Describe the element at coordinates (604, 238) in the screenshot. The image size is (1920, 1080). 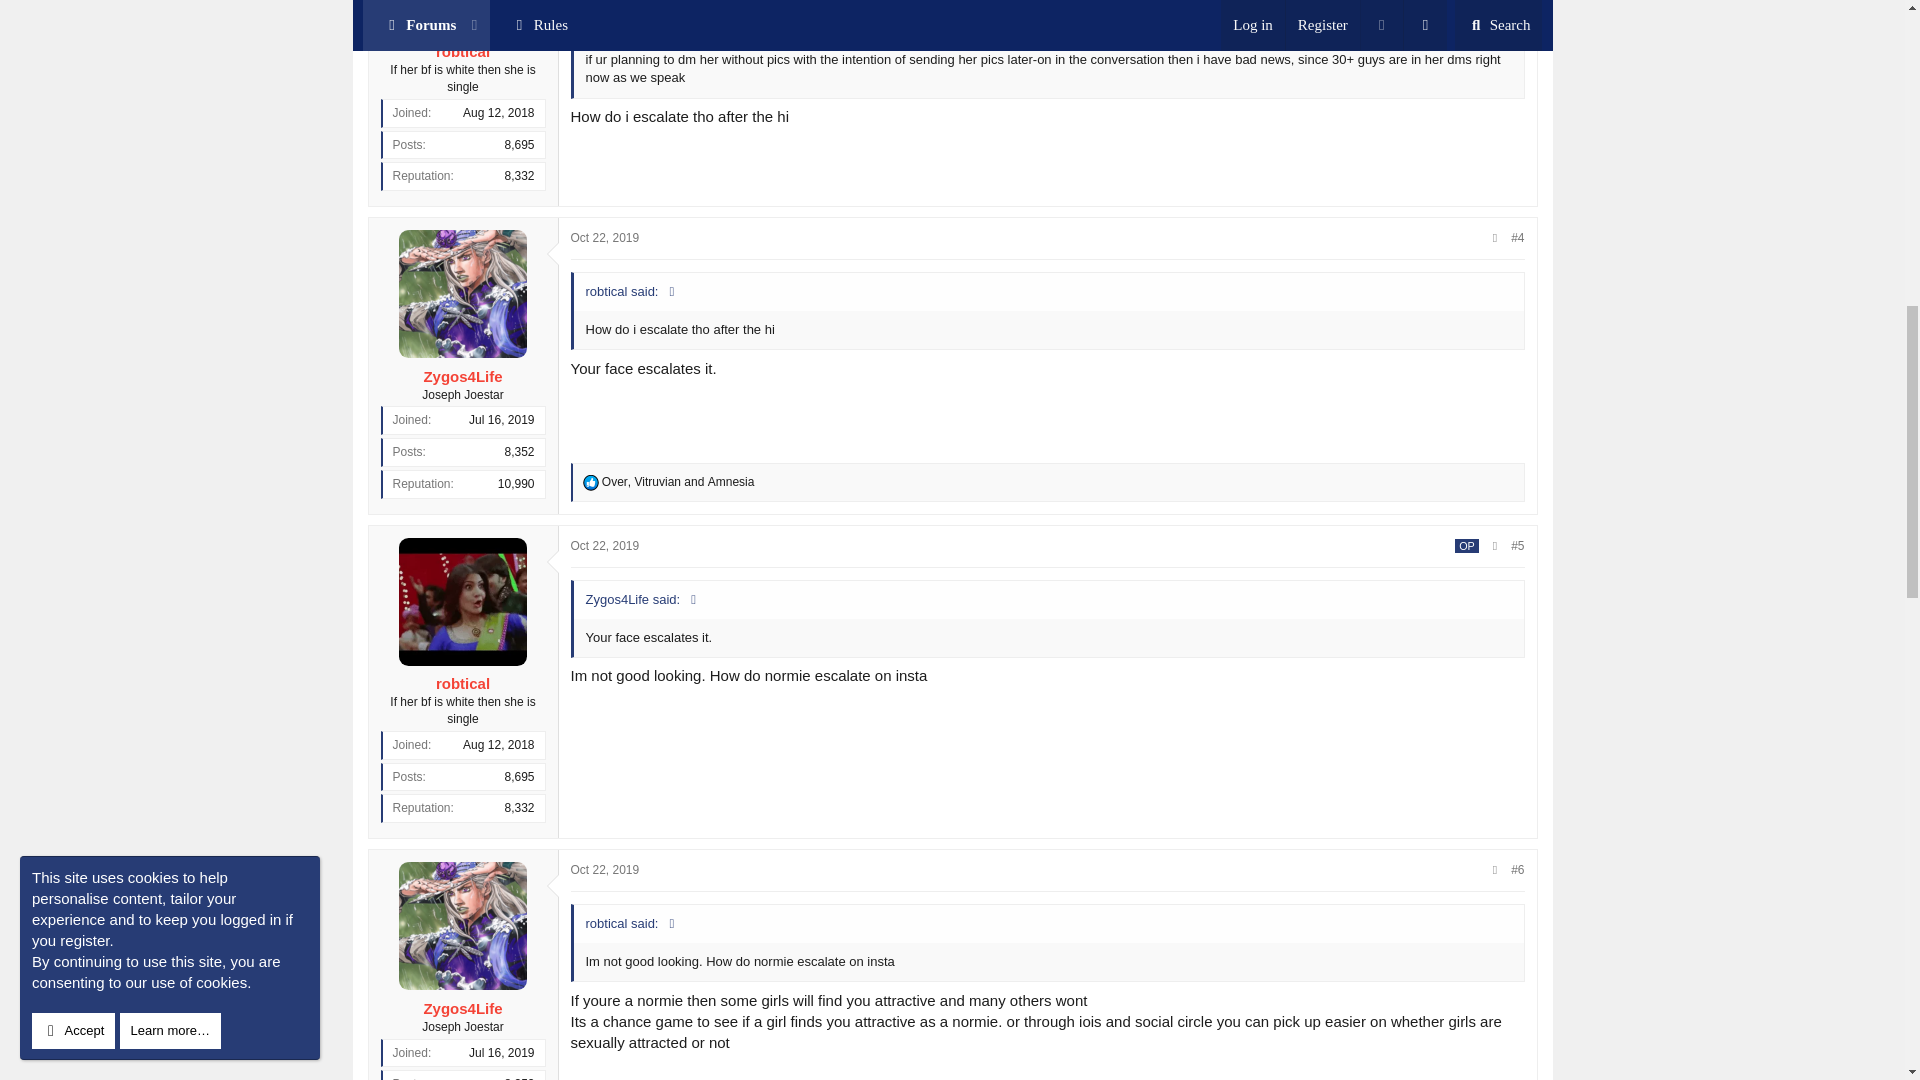
I see `Oct 22, 2019 at 11:59 AM` at that location.